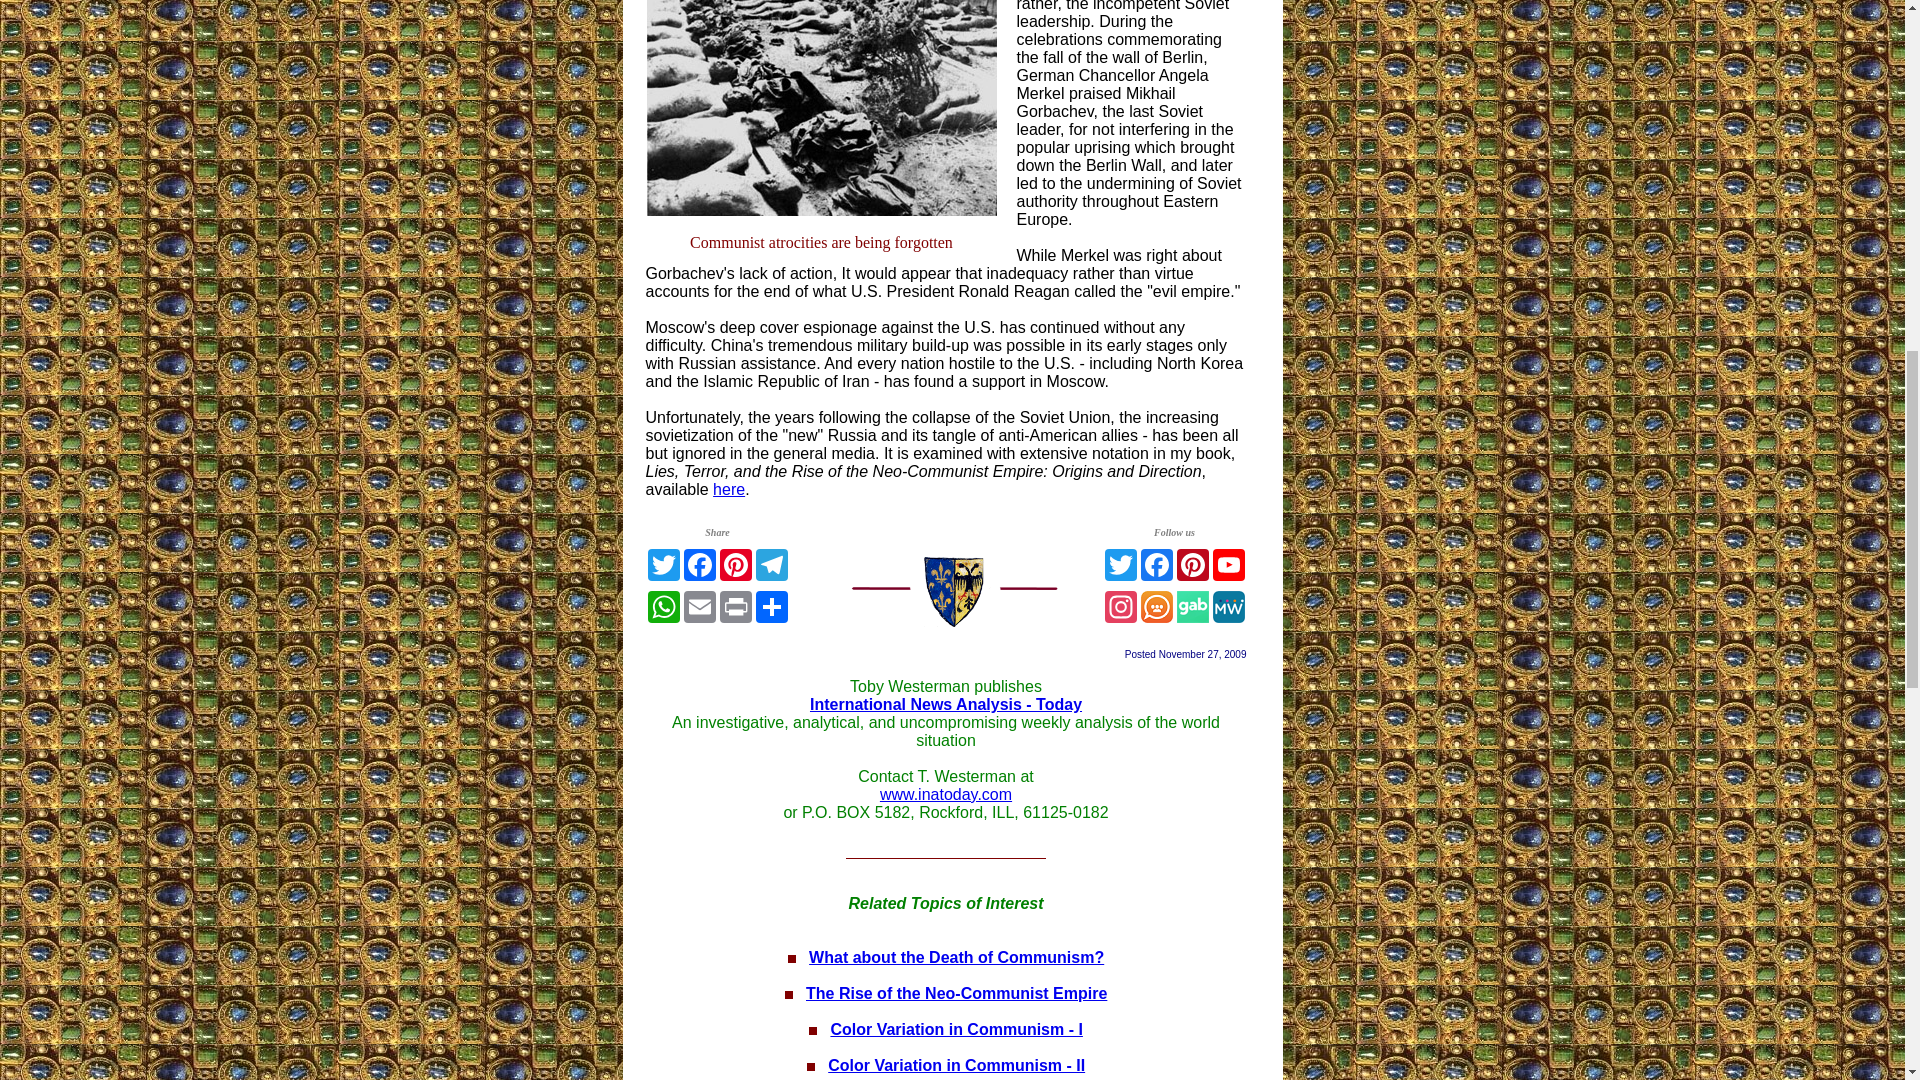  Describe the element at coordinates (663, 564) in the screenshot. I see `Twitter` at that location.